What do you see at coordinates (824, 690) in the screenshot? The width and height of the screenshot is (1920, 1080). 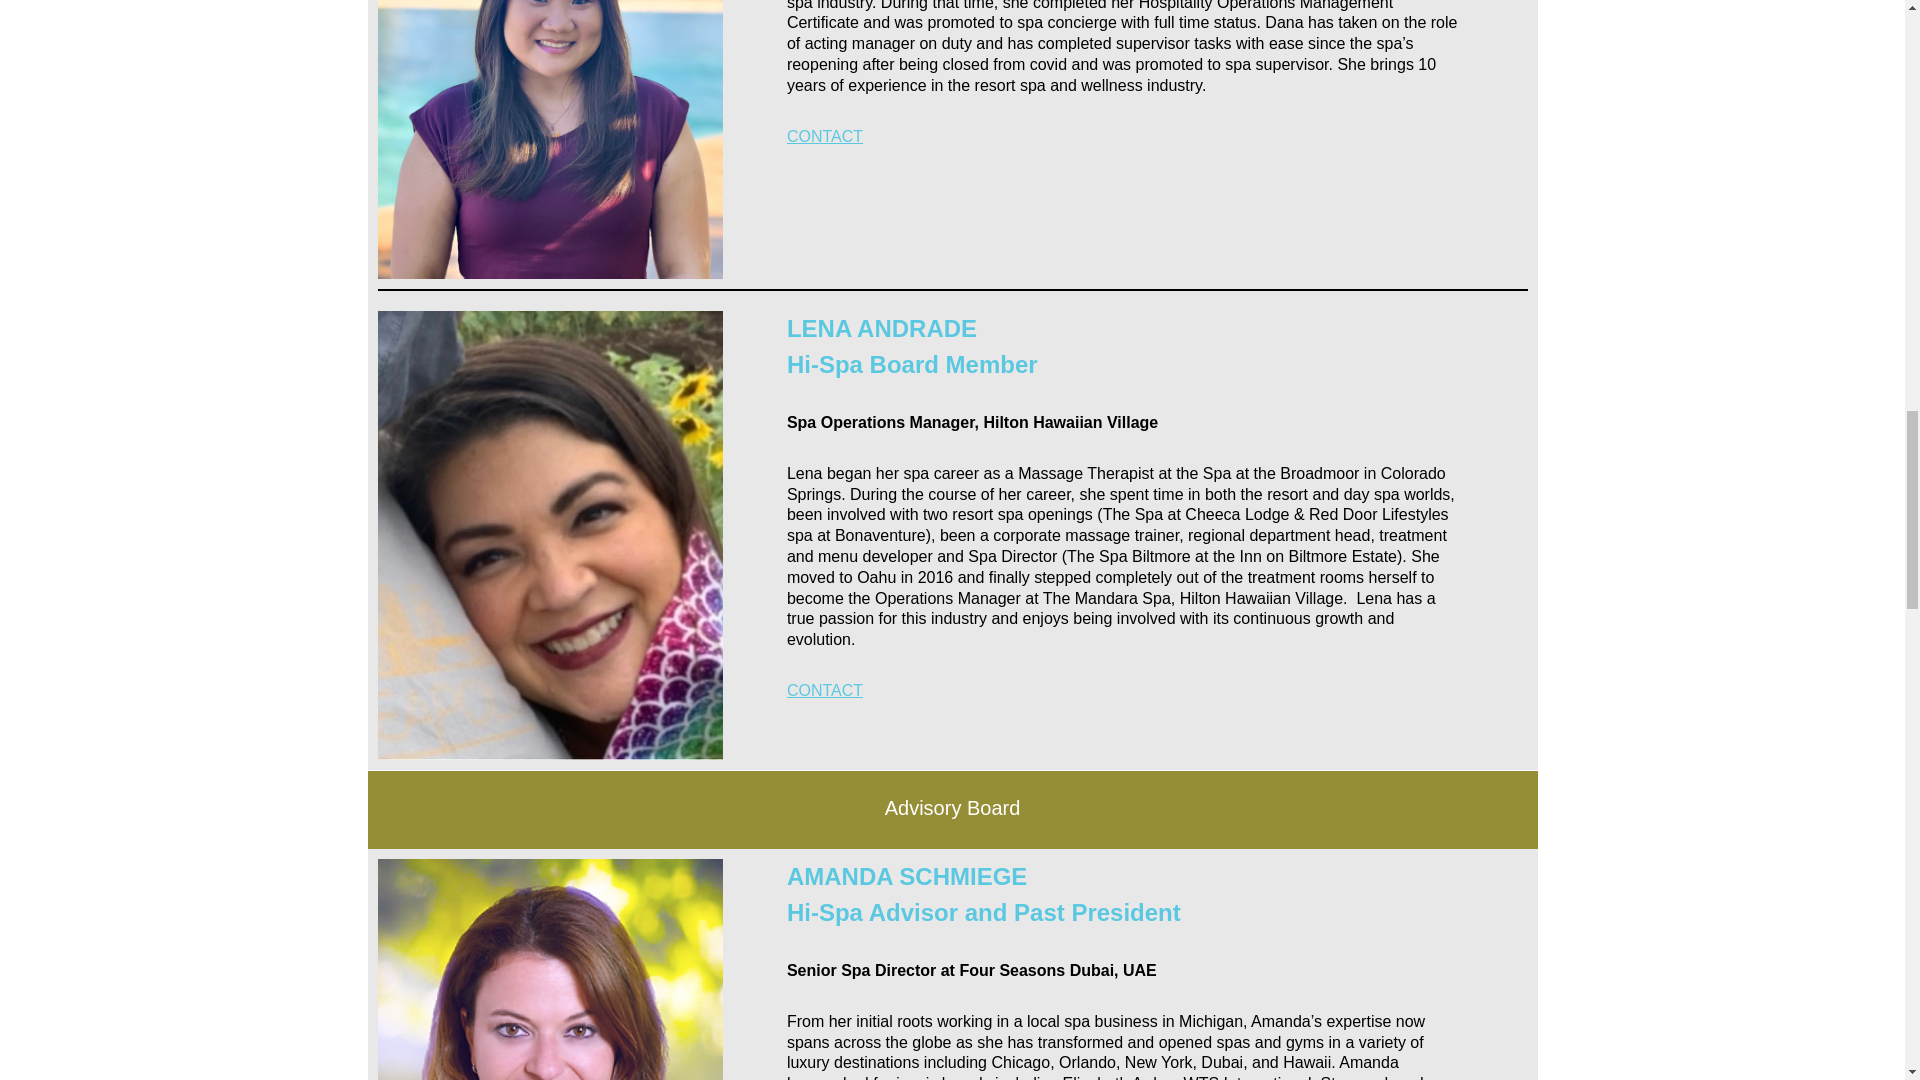 I see `CONTACT` at bounding box center [824, 690].